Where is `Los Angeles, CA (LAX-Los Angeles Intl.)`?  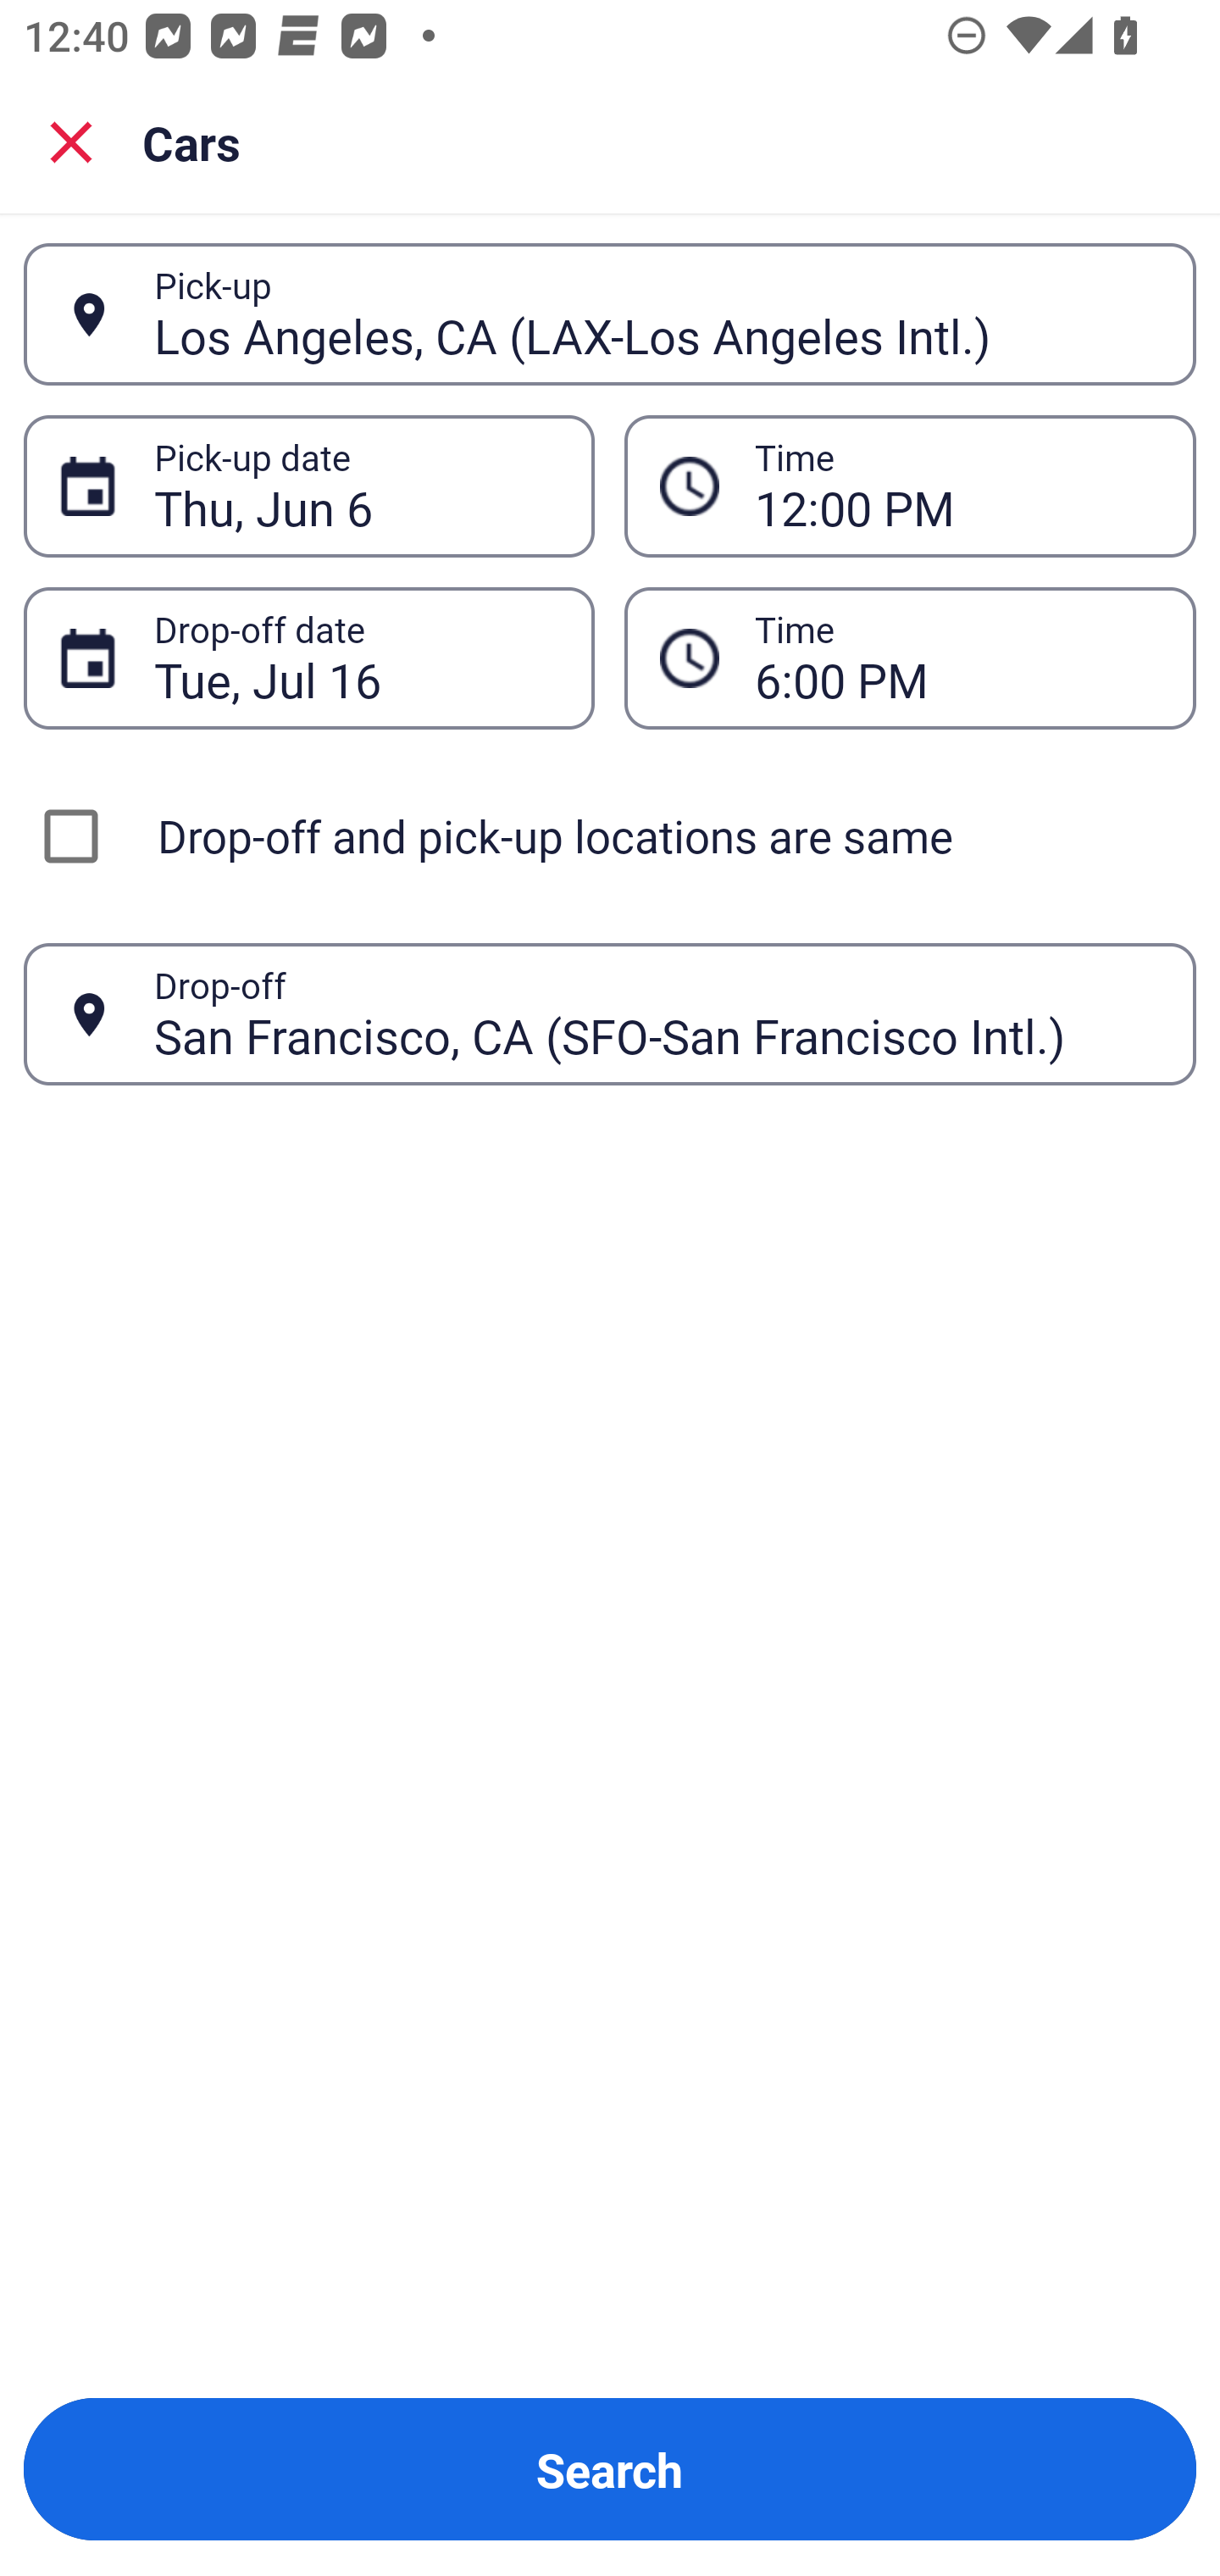 Los Angeles, CA (LAX-Los Angeles Intl.) is located at coordinates (657, 314).